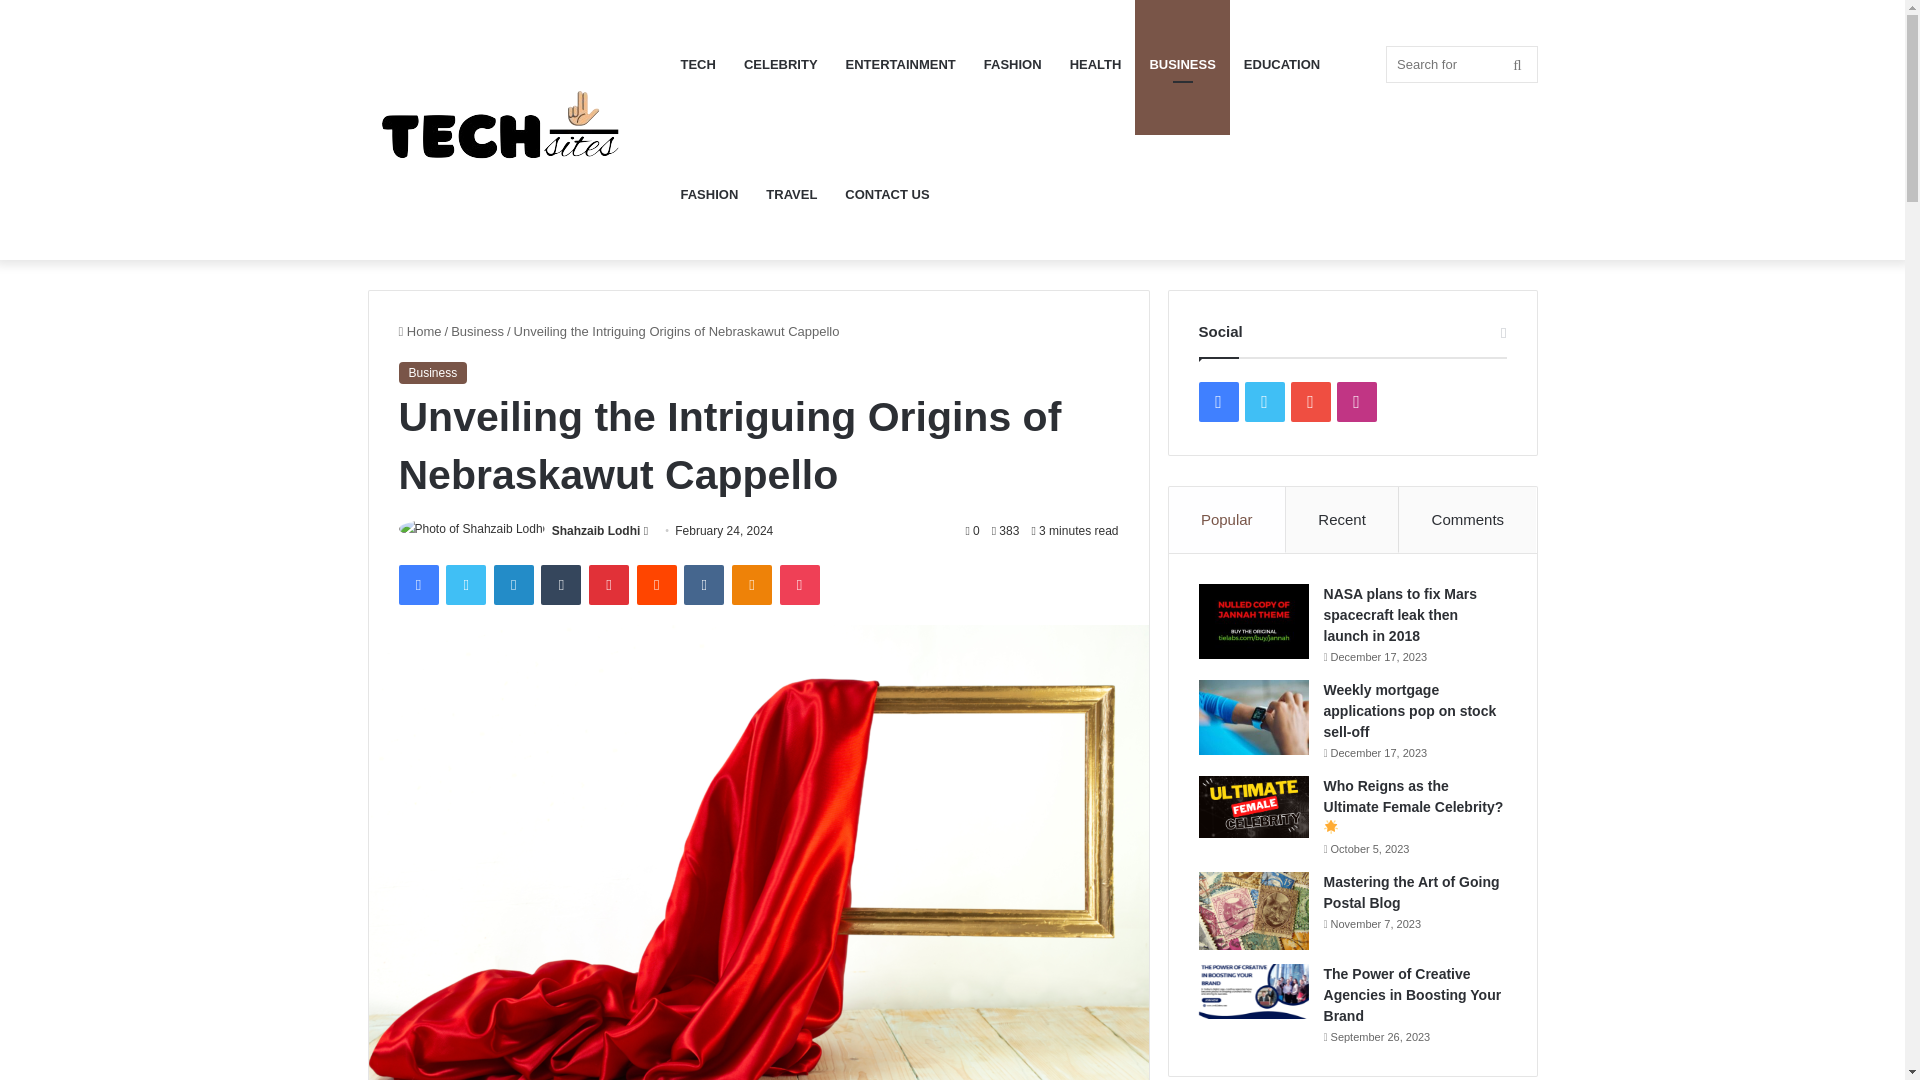  I want to click on Search for, so click(1462, 64).